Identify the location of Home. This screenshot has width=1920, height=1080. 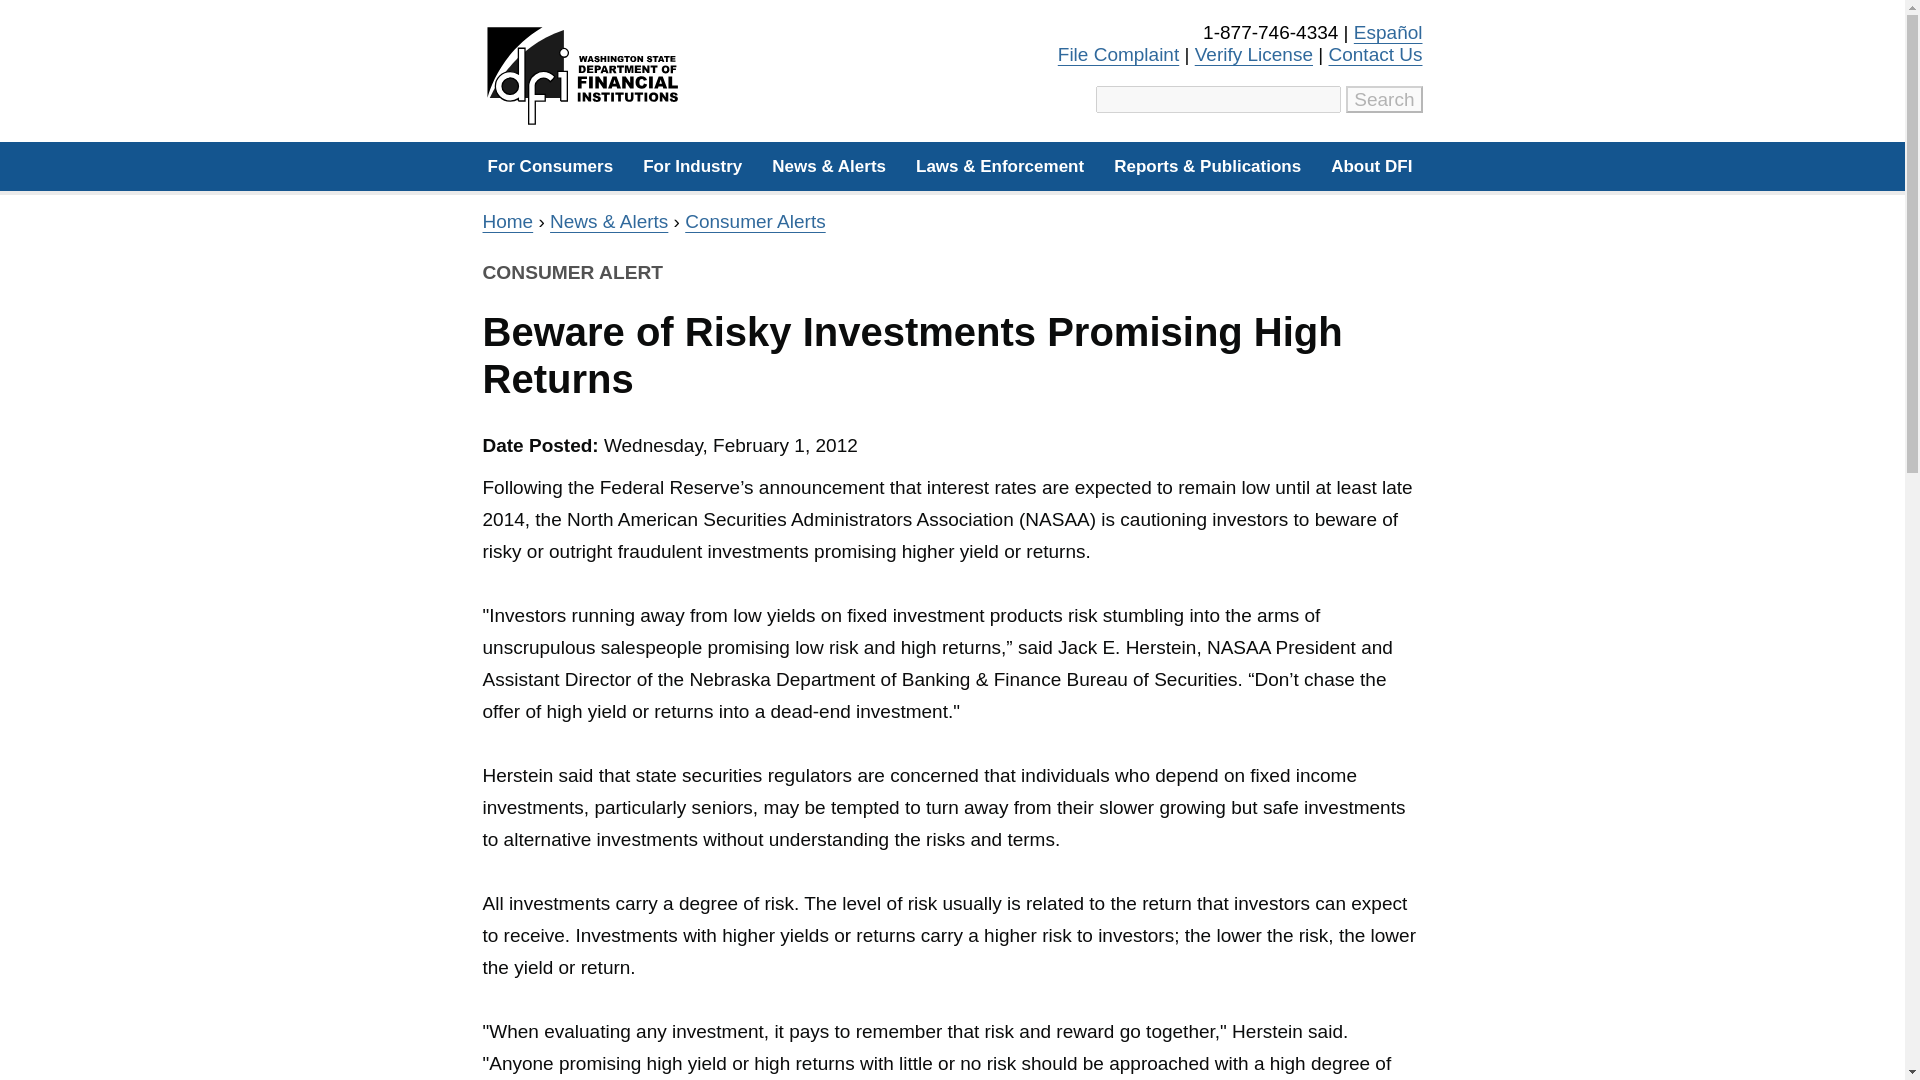
(584, 76).